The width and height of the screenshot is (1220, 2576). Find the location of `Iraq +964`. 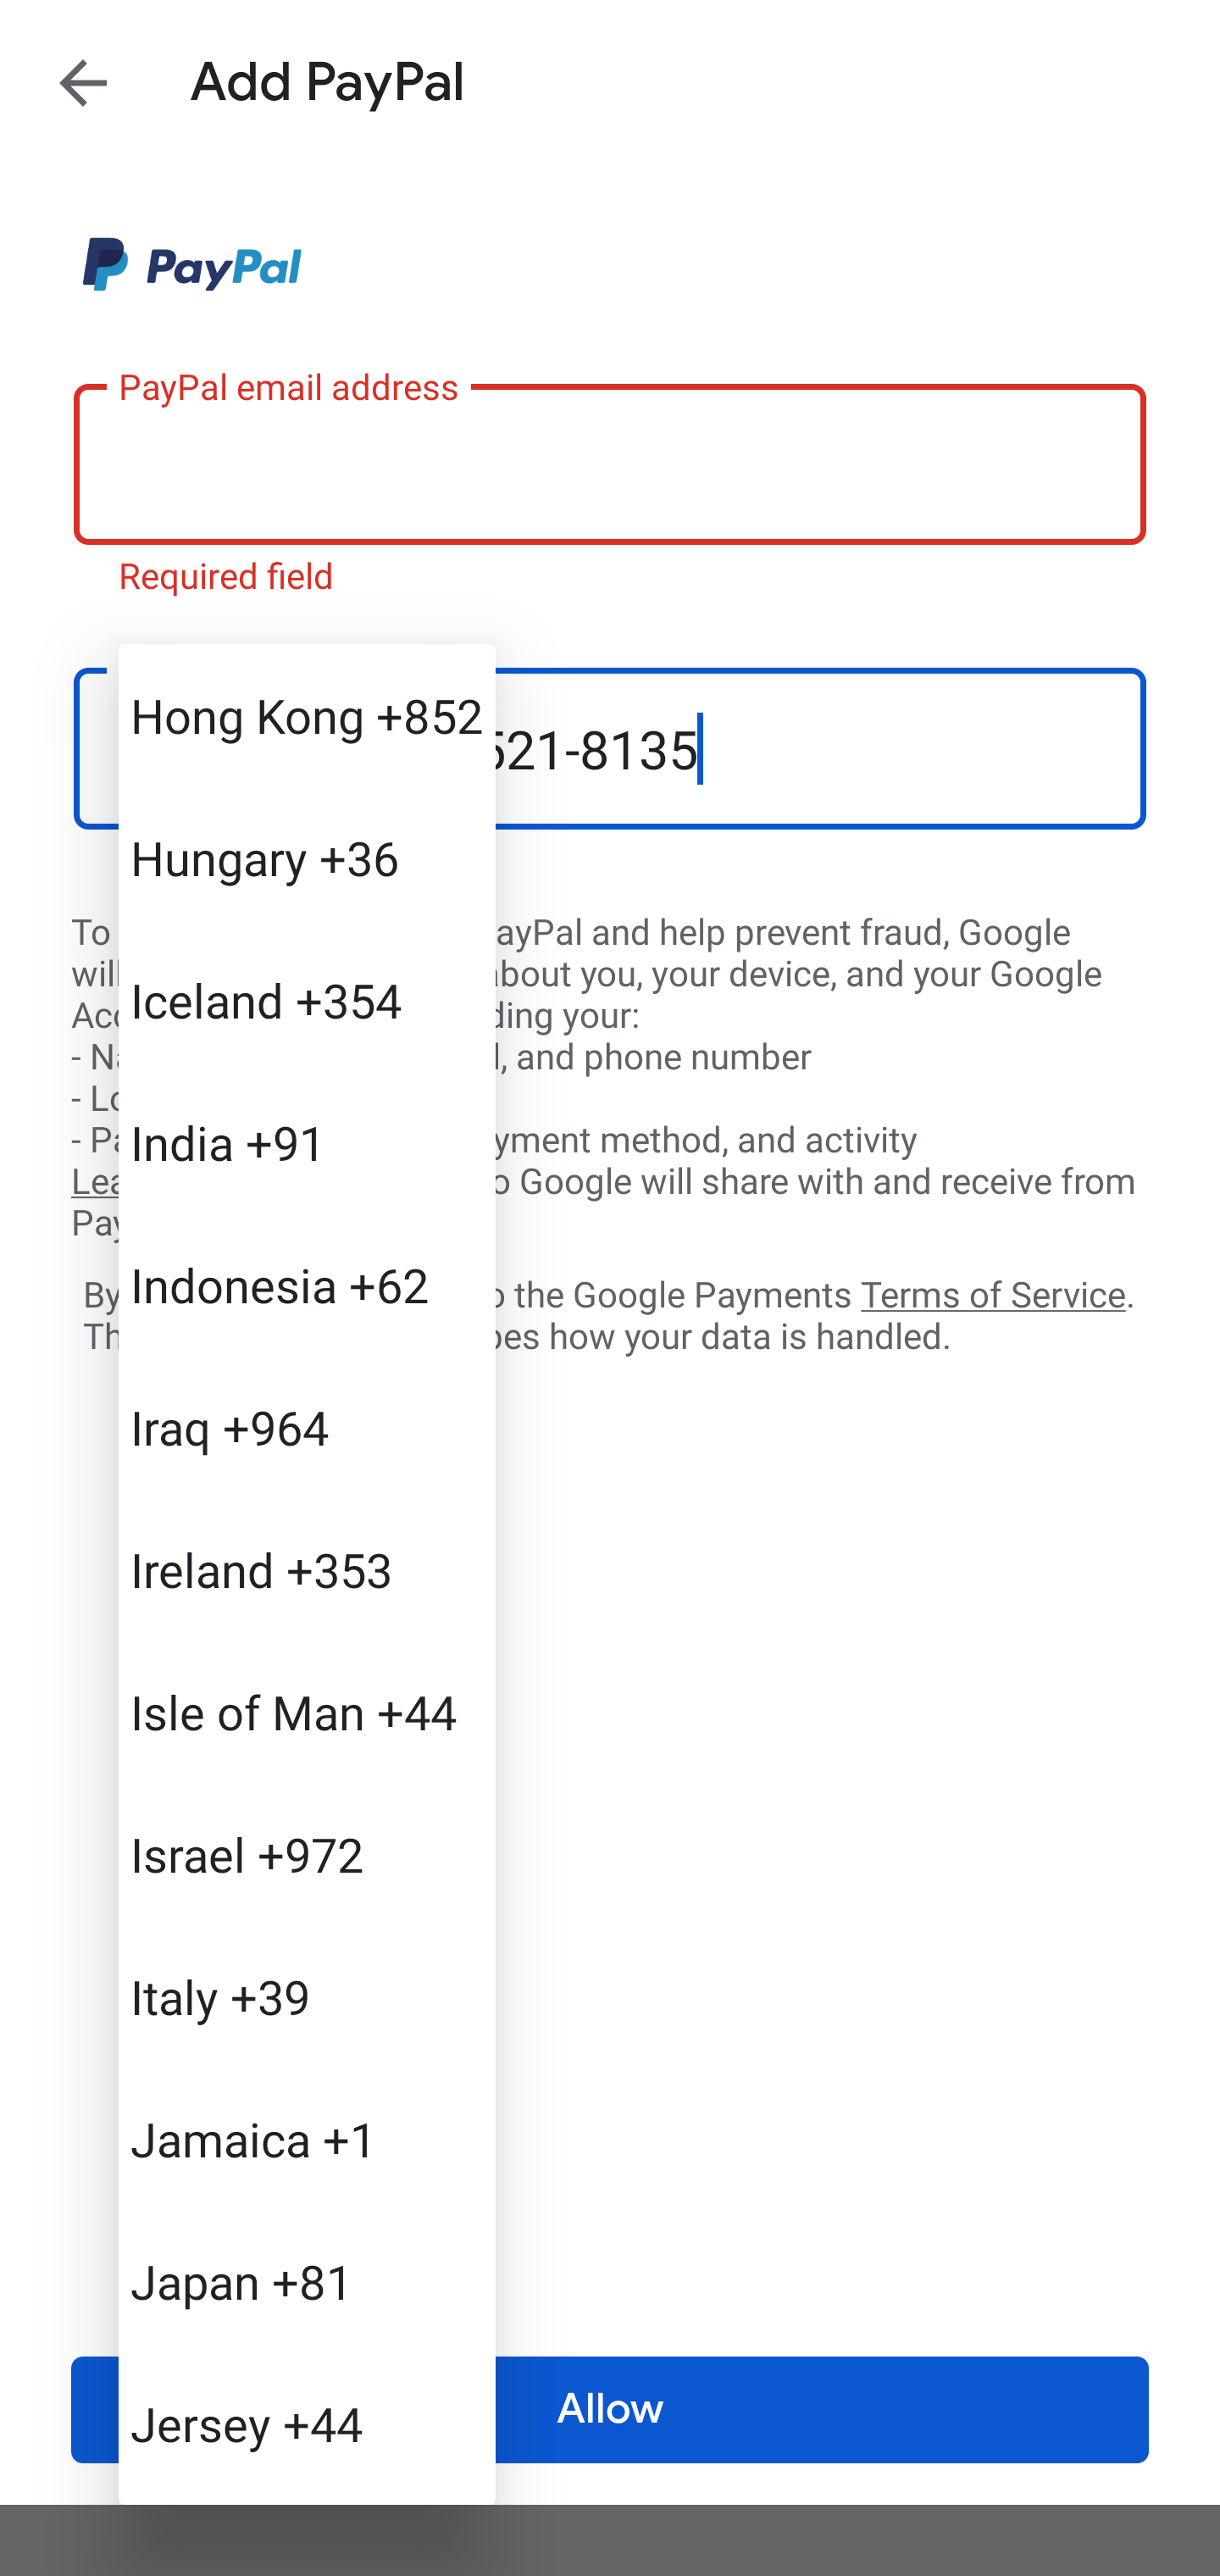

Iraq +964 is located at coordinates (307, 1427).